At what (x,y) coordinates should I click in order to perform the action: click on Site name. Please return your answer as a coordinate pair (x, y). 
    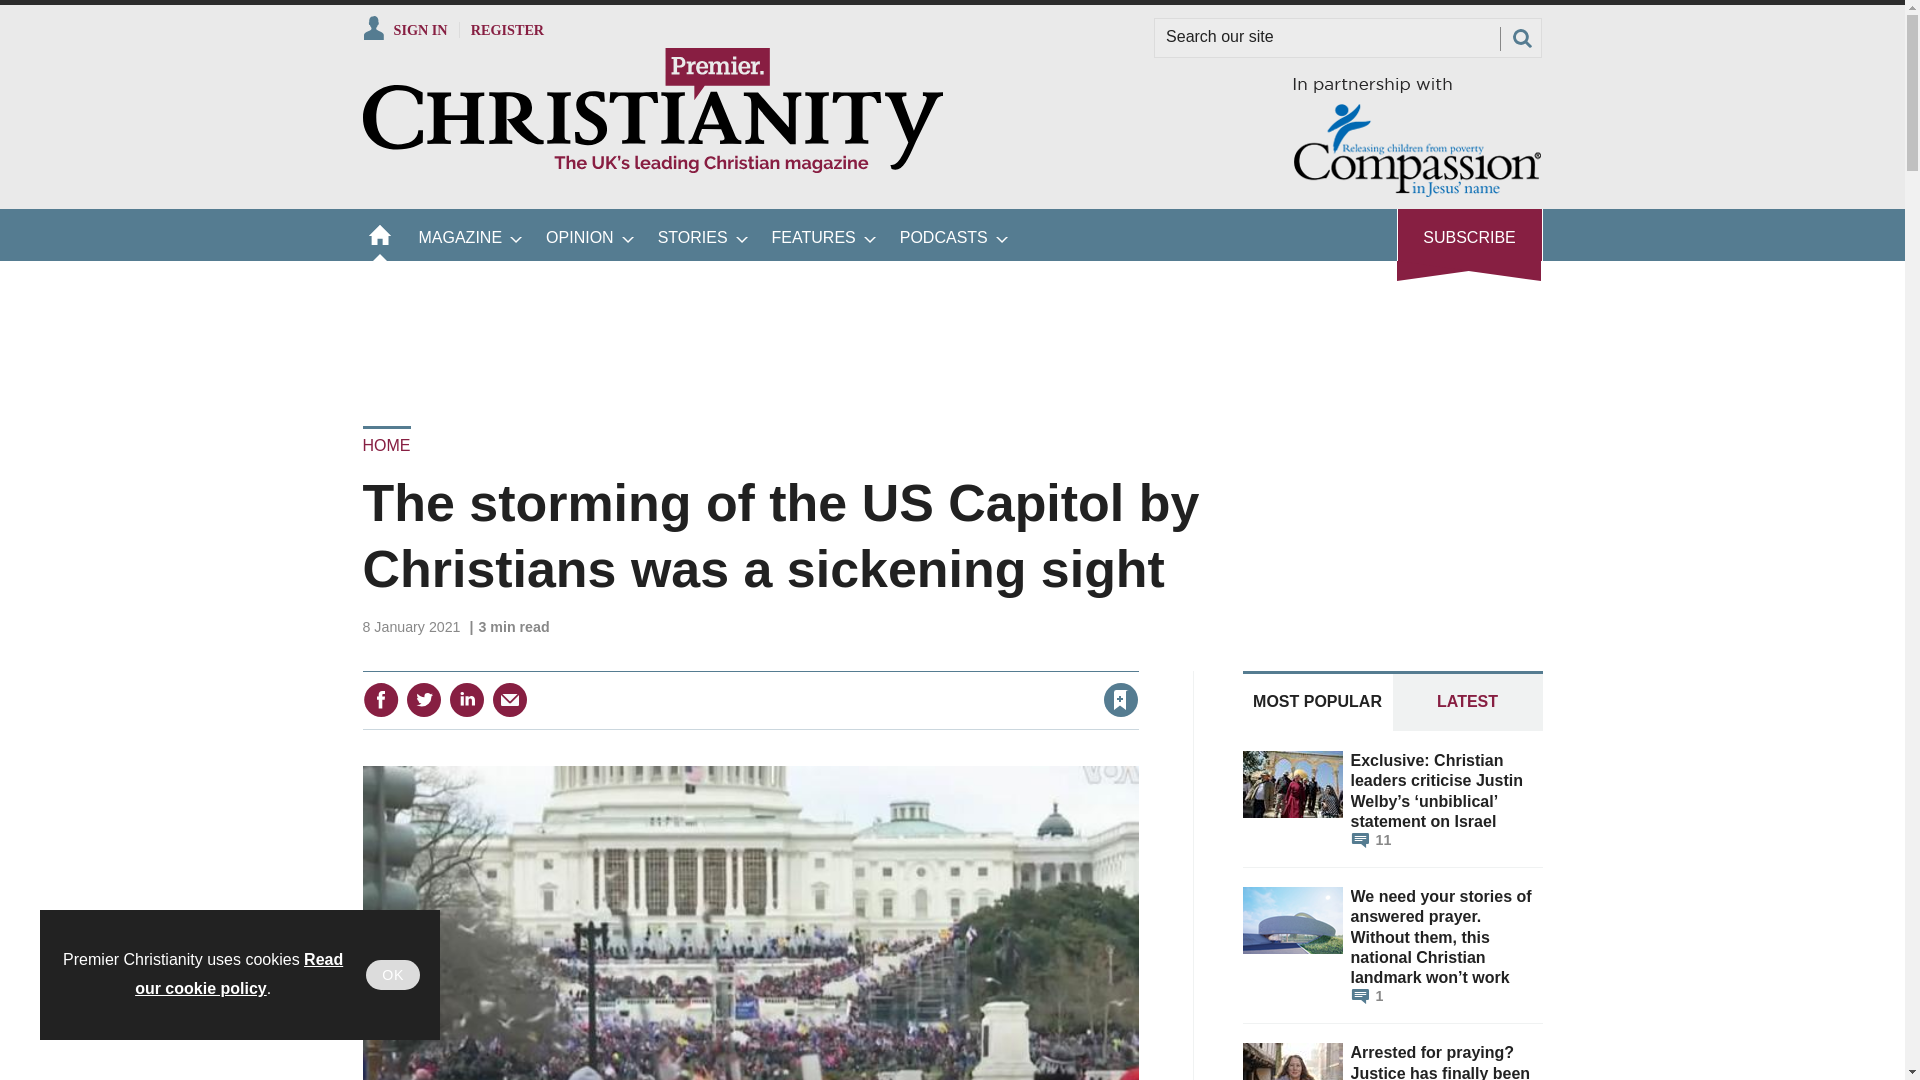
    Looking at the image, I should click on (652, 167).